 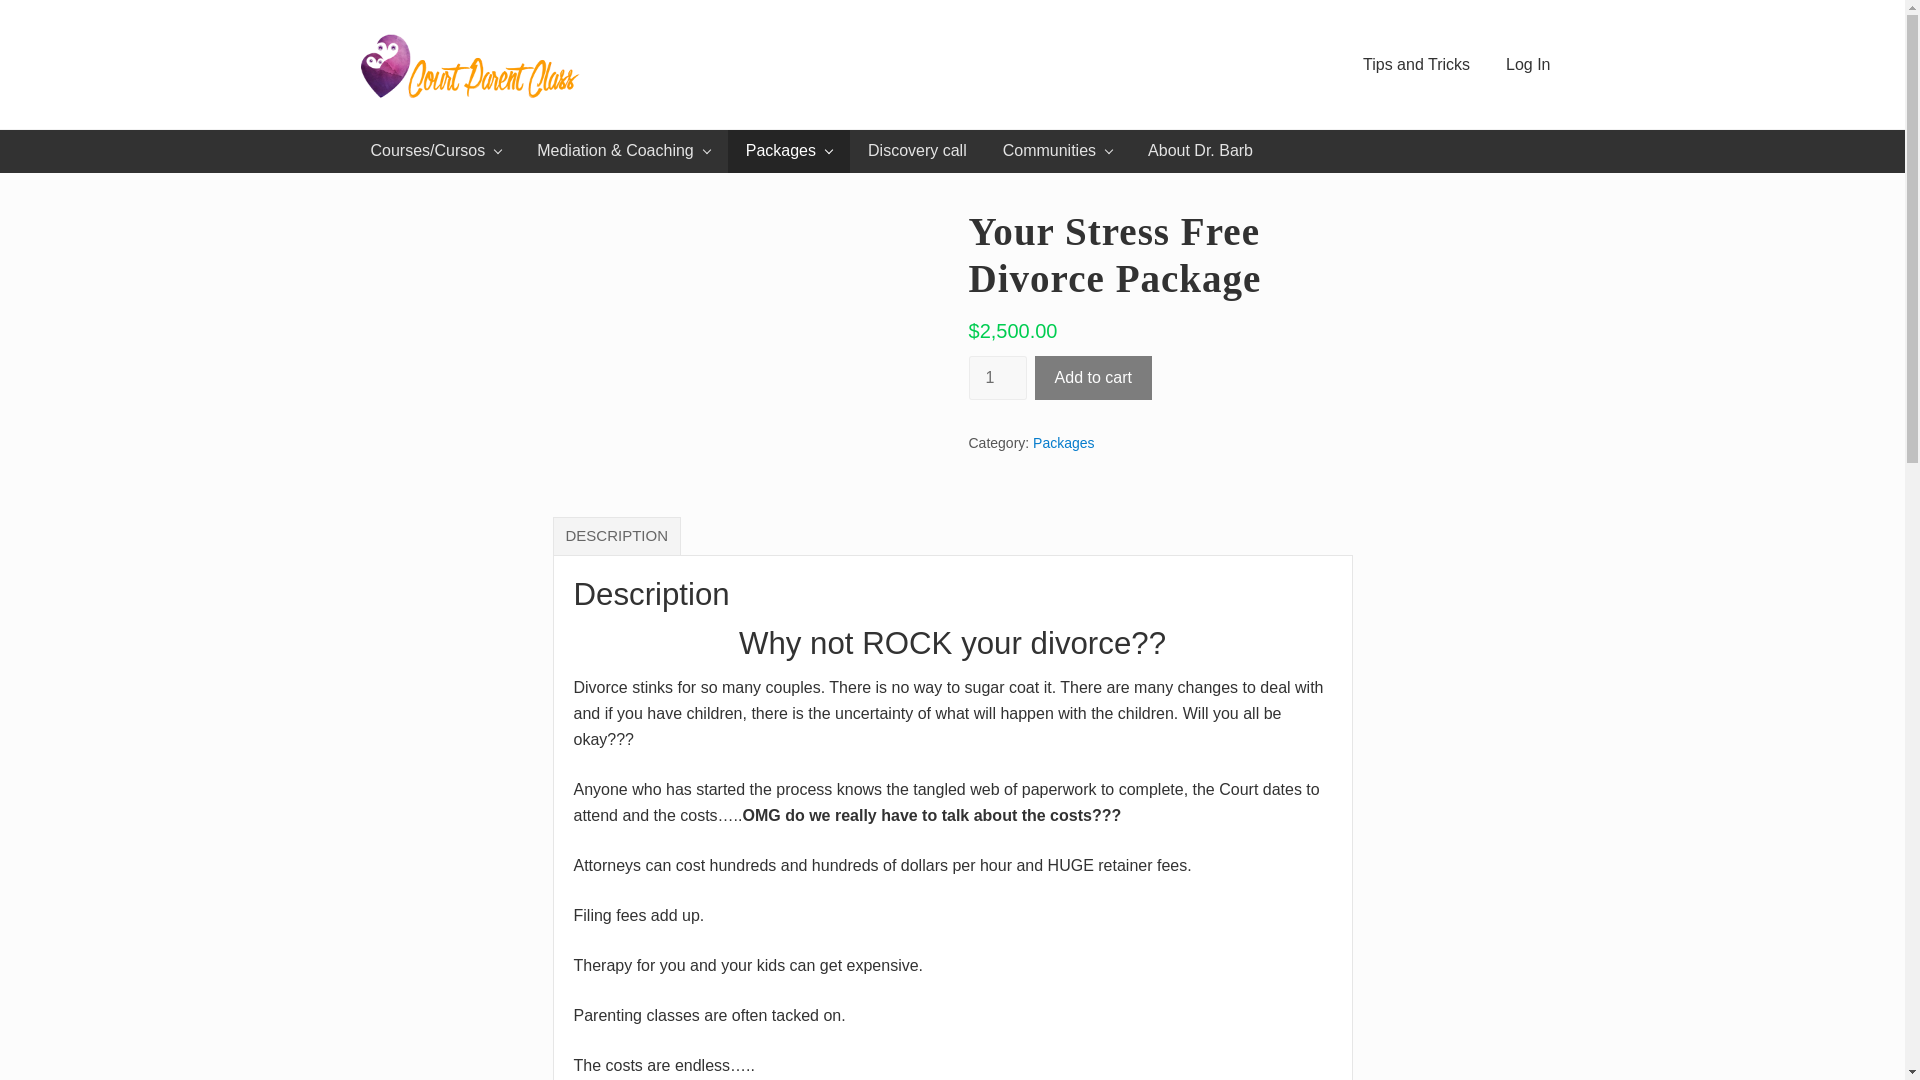 What do you see at coordinates (1416, 64) in the screenshot?
I see `Tips and Tricks` at bounding box center [1416, 64].